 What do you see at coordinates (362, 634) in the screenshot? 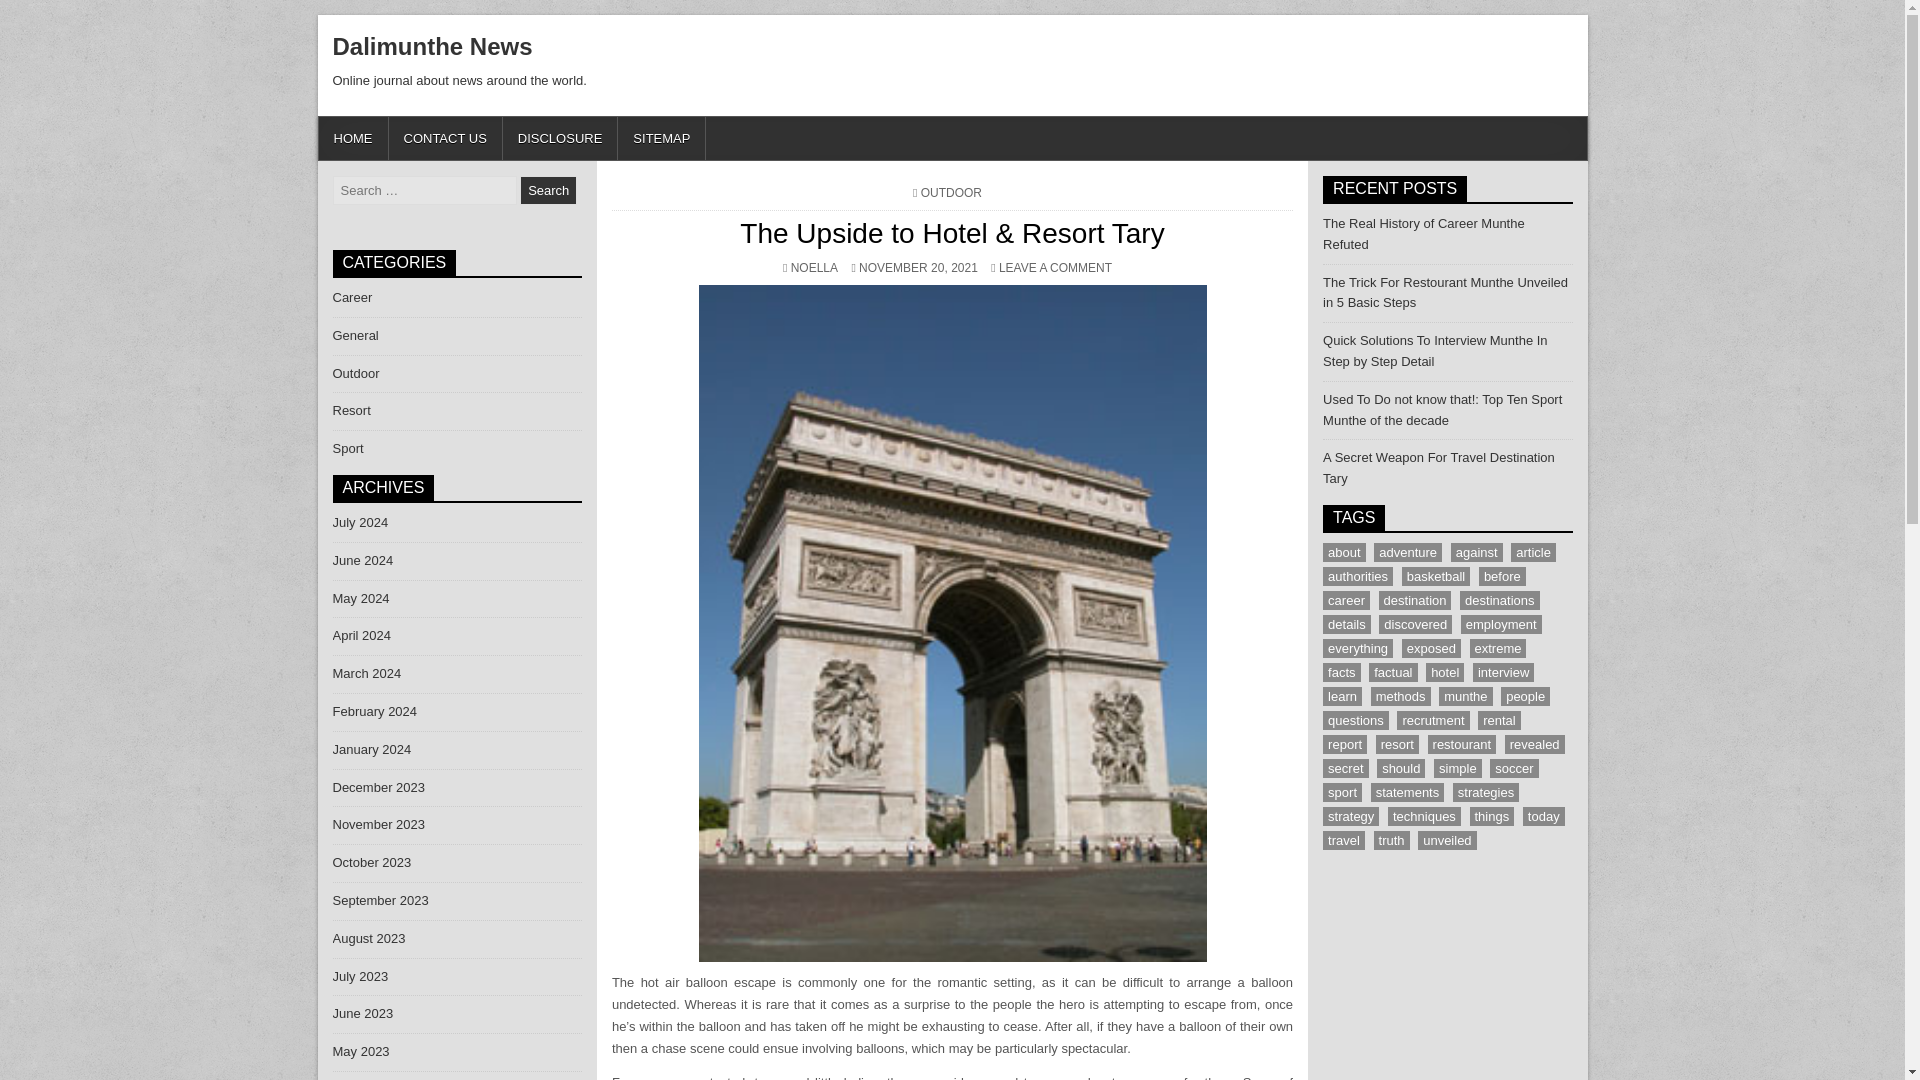
I see `April 2024` at bounding box center [362, 634].